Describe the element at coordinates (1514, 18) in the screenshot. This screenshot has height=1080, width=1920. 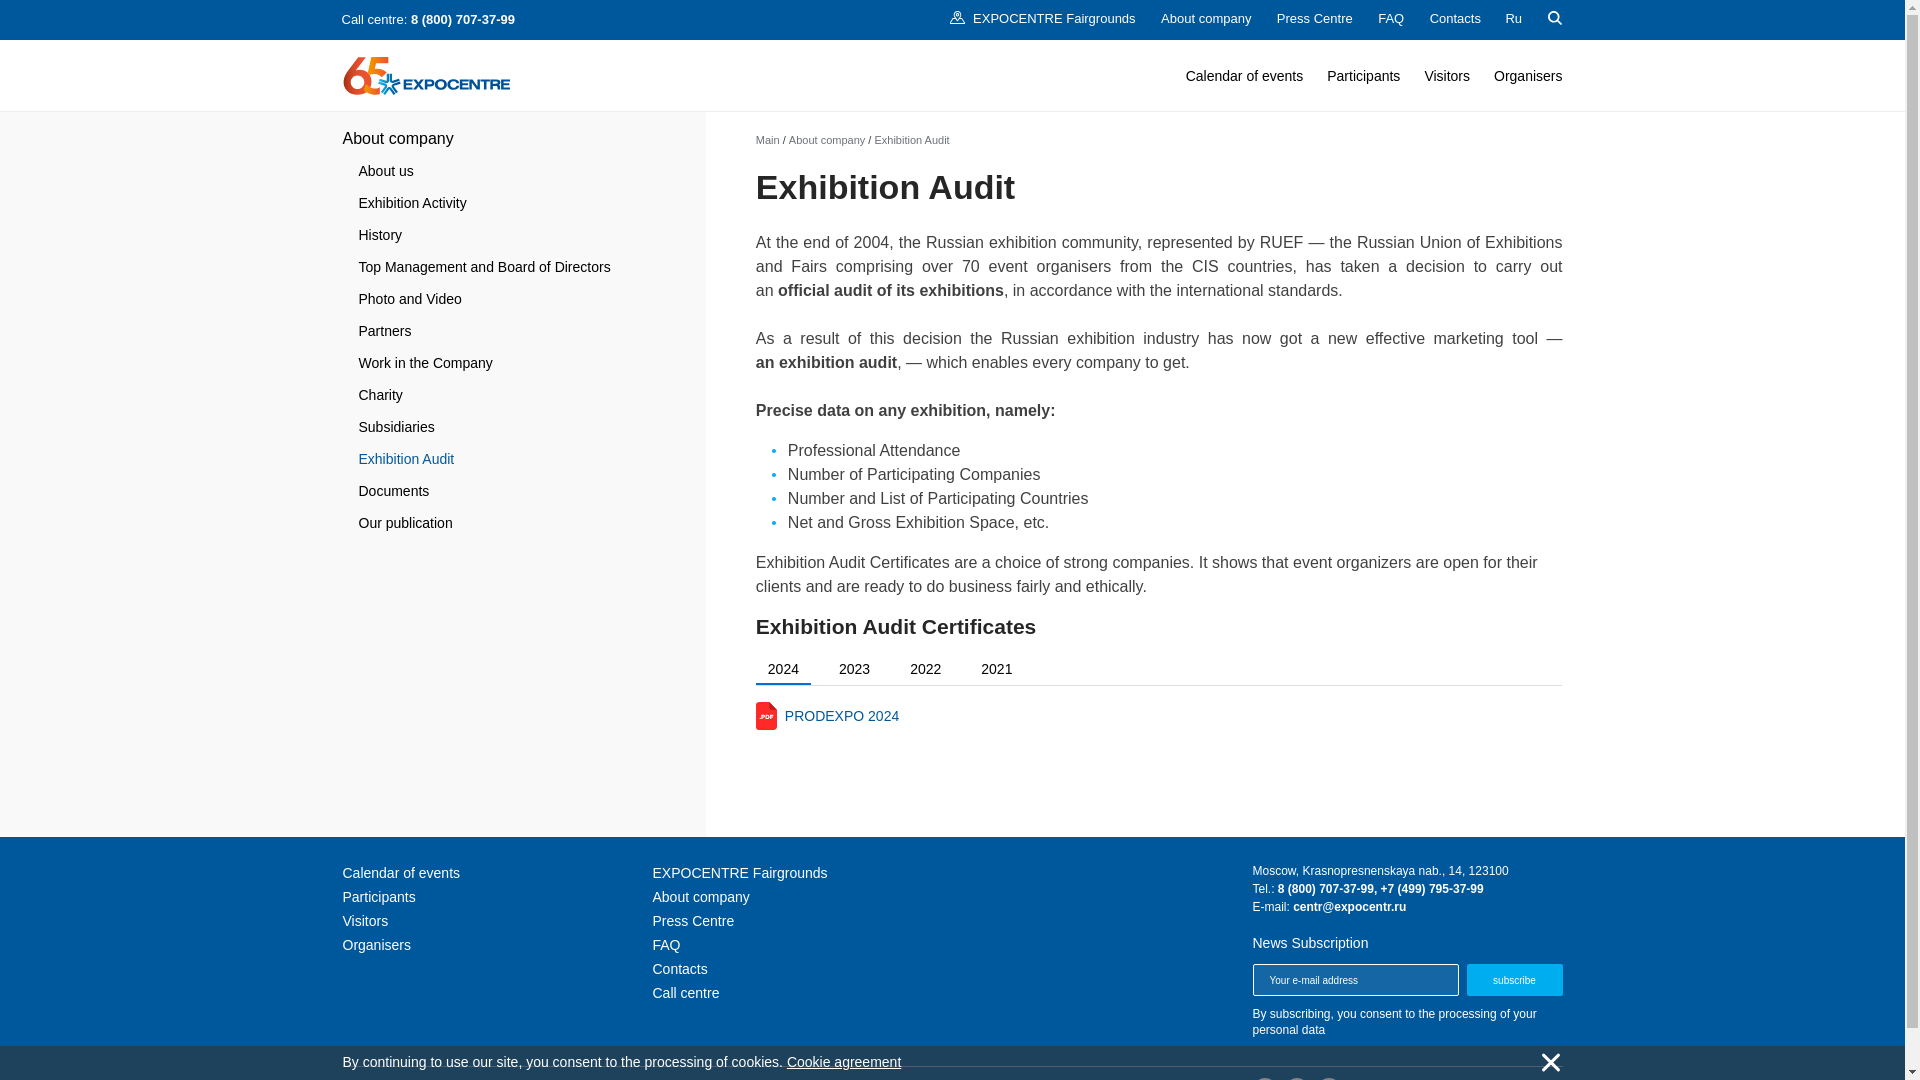
I see `Ru` at that location.